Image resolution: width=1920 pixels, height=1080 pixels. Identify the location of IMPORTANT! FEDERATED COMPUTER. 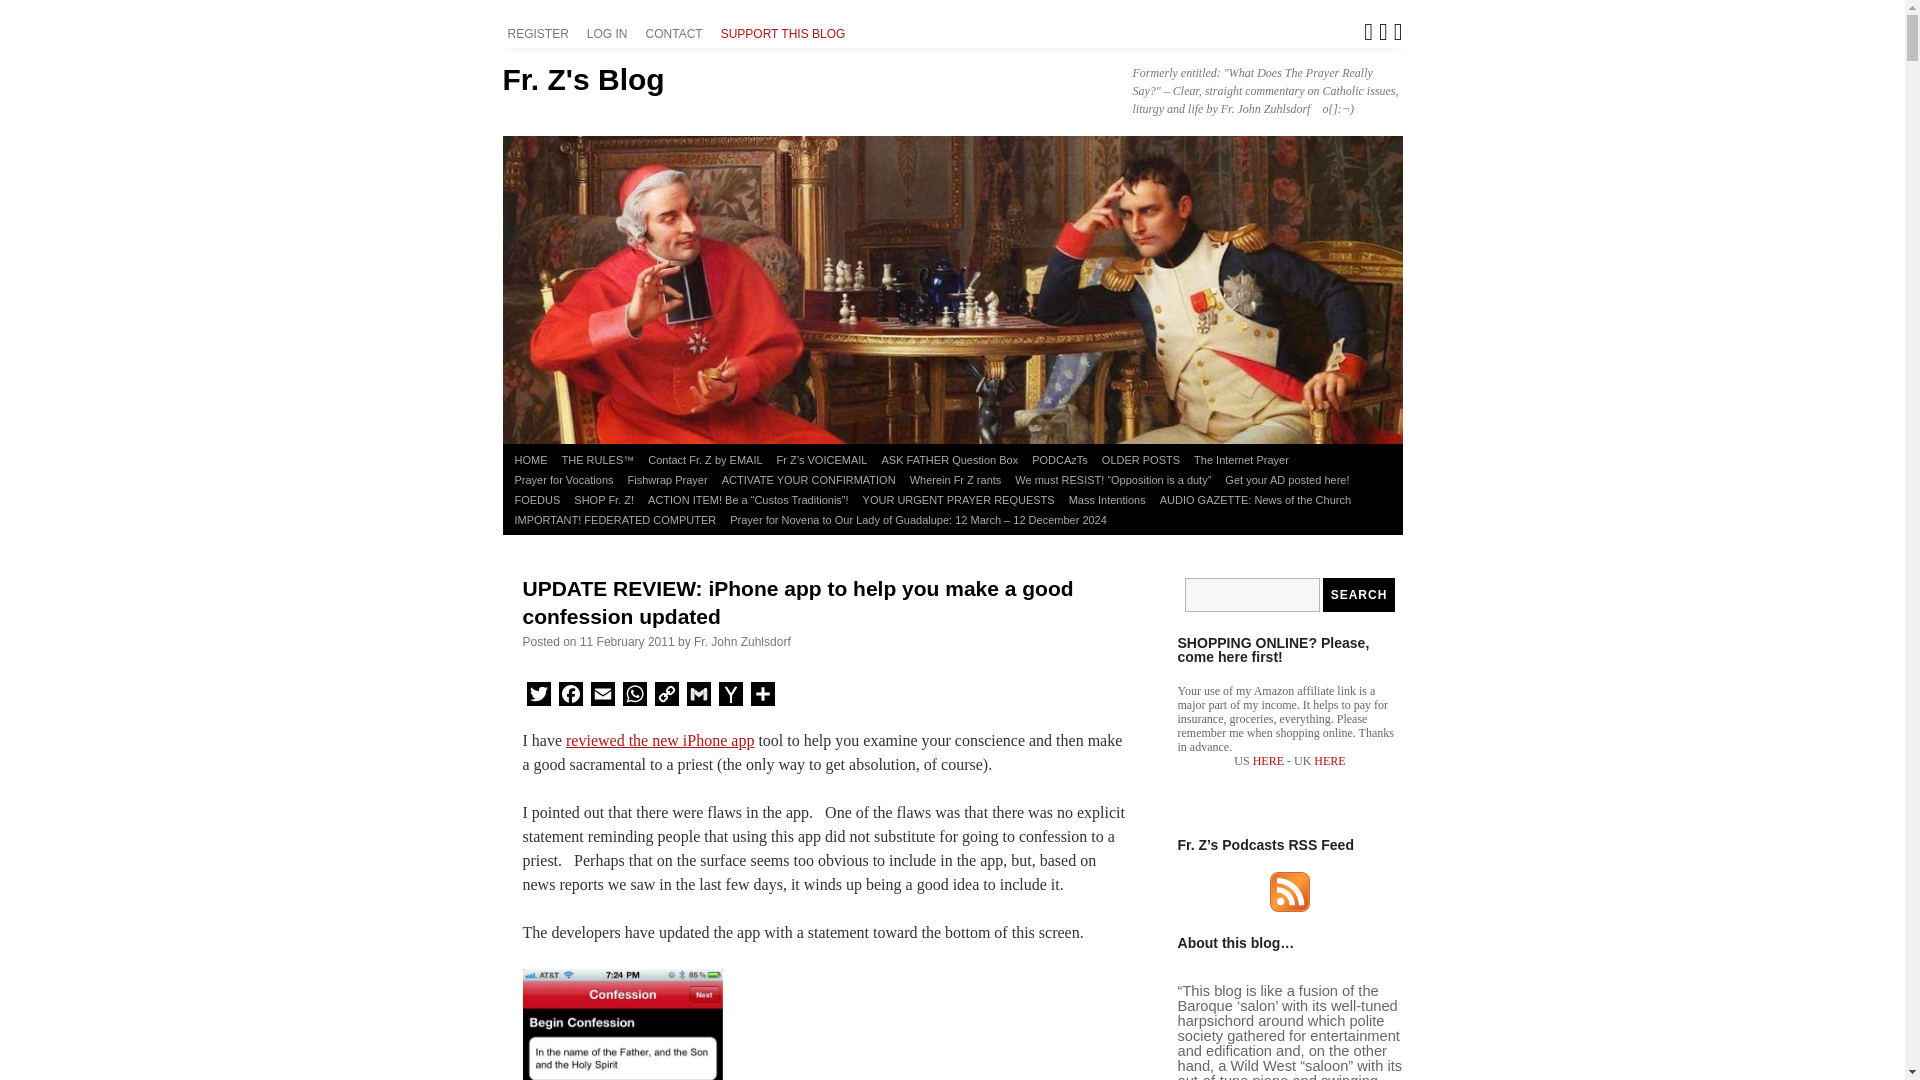
(616, 520).